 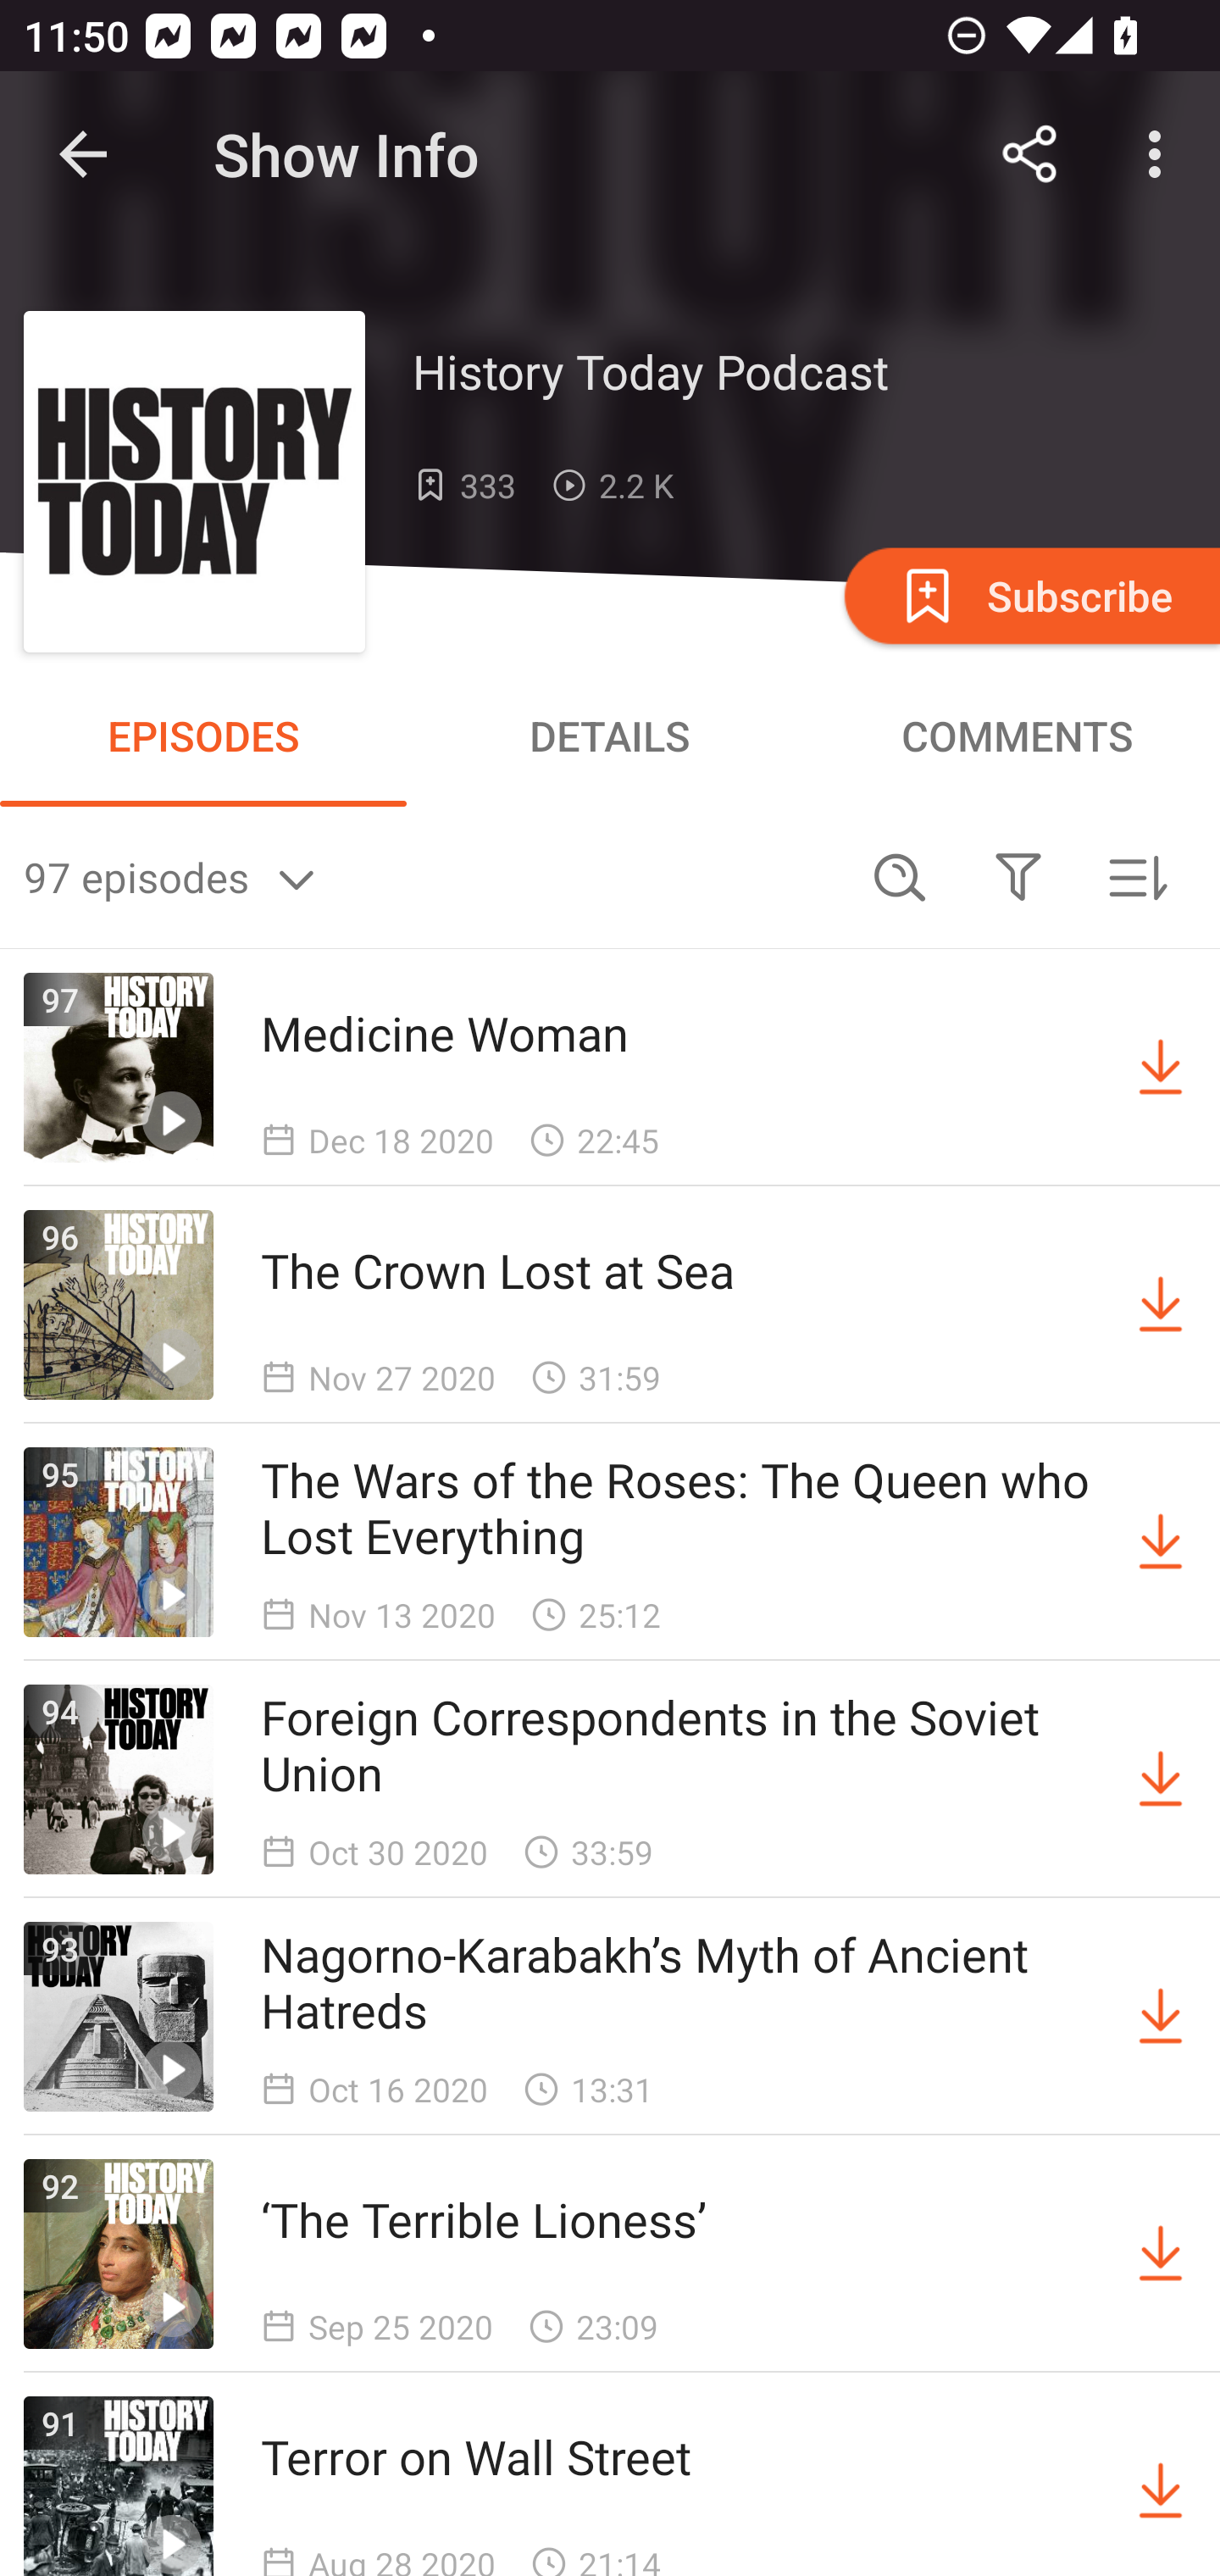 What do you see at coordinates (1161, 1779) in the screenshot?
I see `Download` at bounding box center [1161, 1779].